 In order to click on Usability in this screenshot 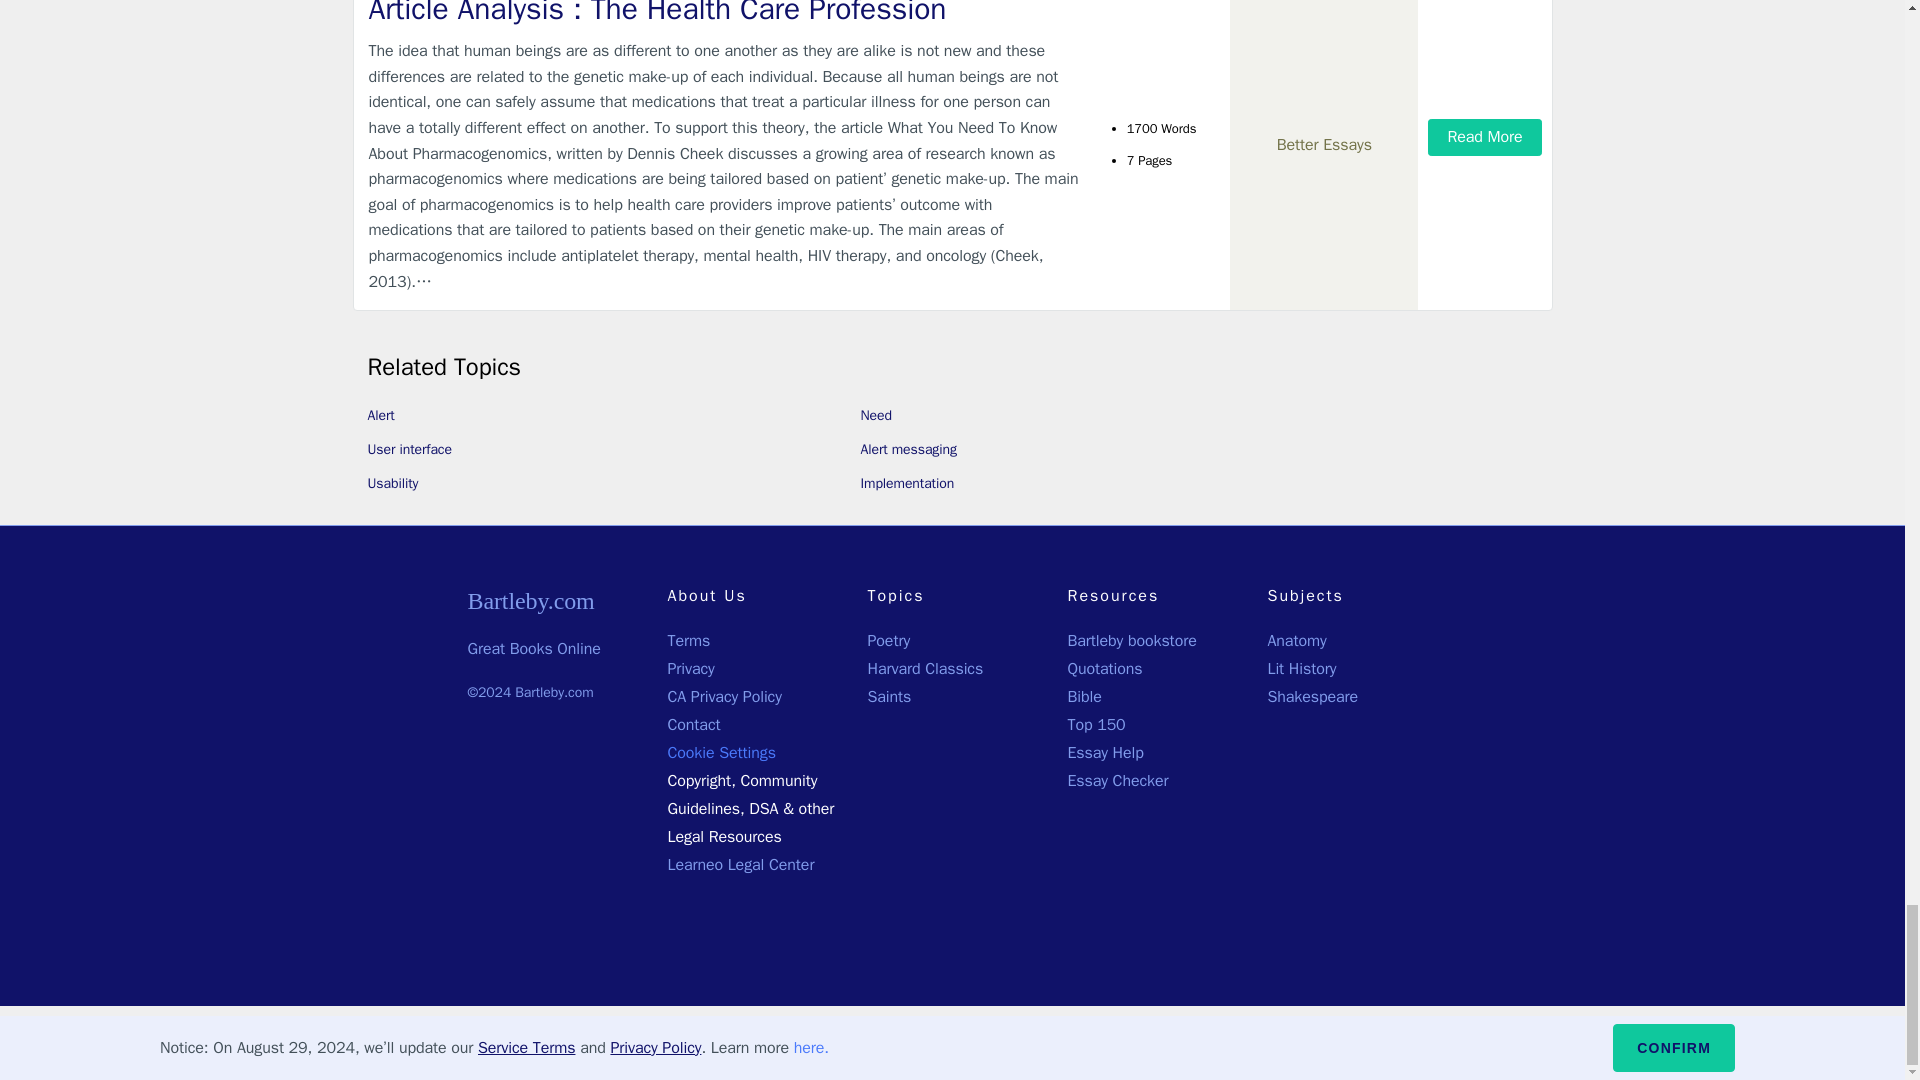, I will do `click(393, 484)`.